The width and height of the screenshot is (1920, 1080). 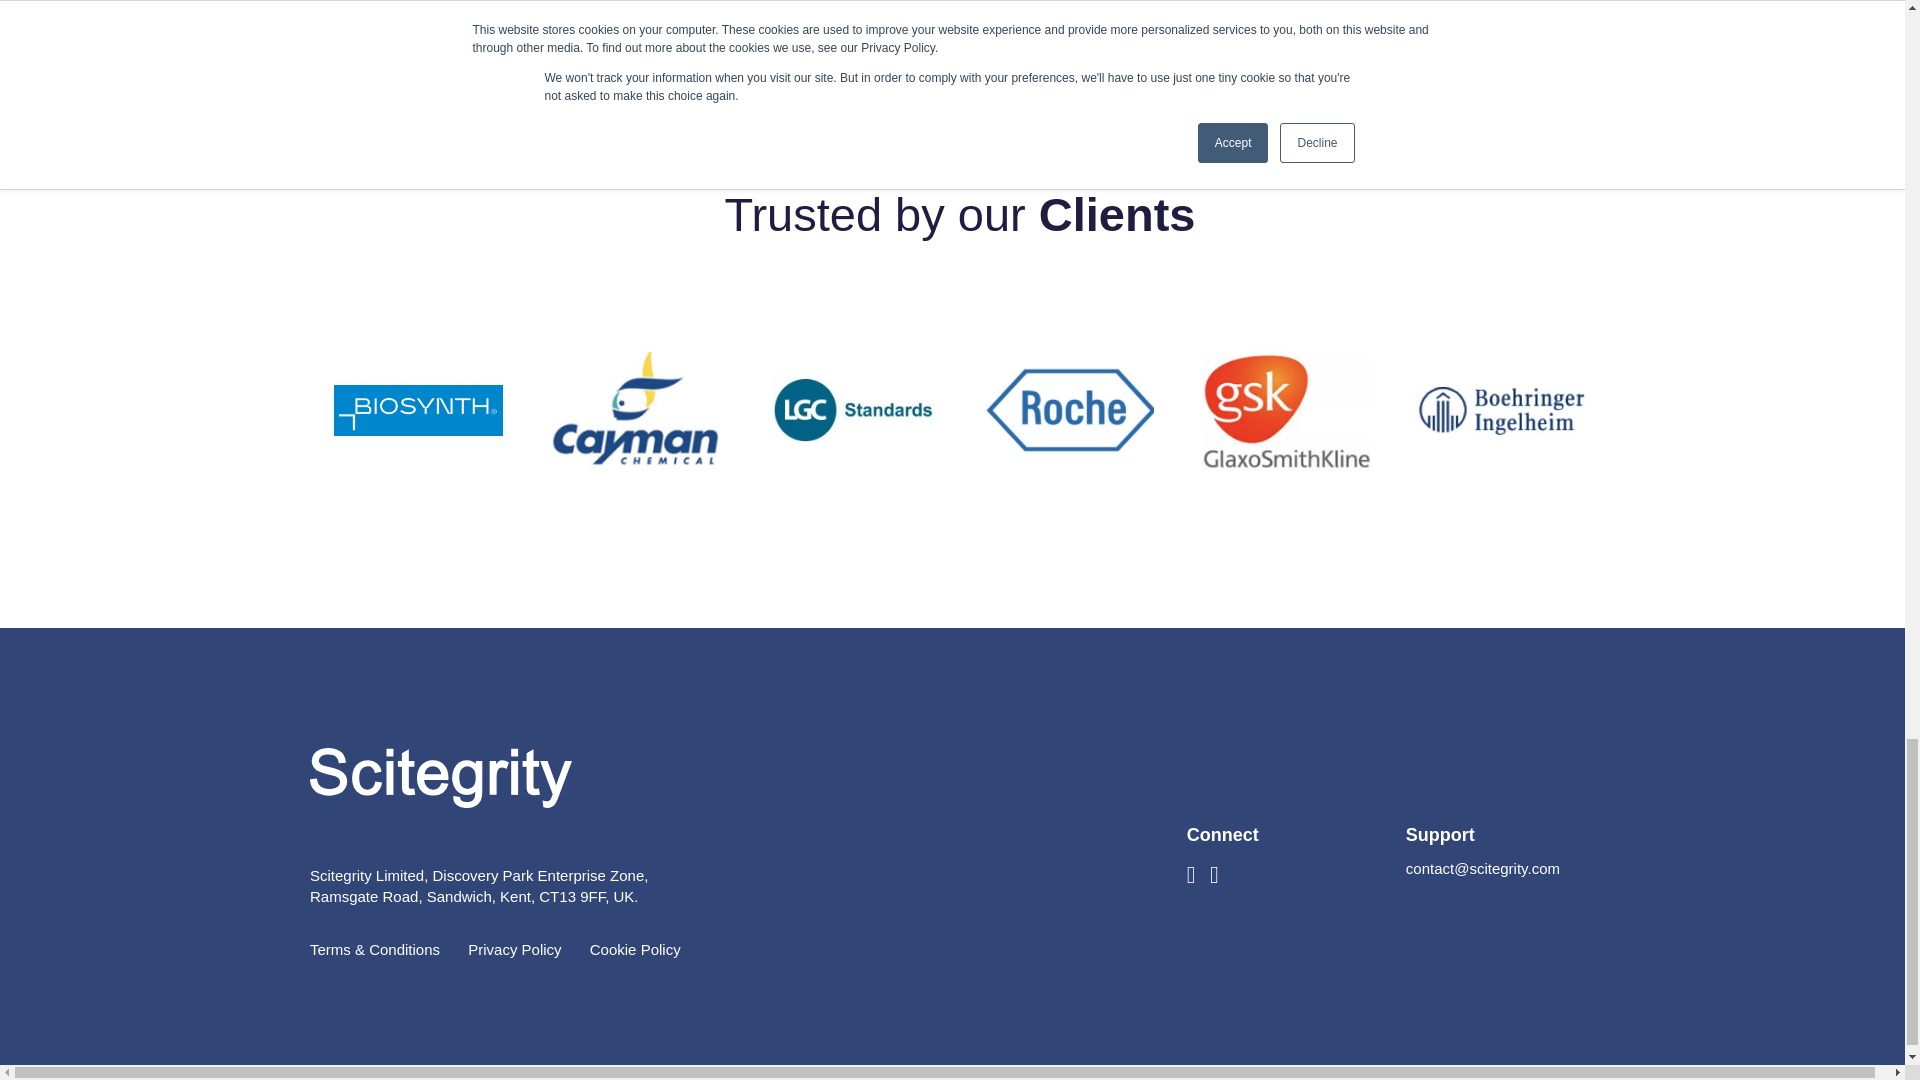 What do you see at coordinates (514, 948) in the screenshot?
I see `Privacy Policy` at bounding box center [514, 948].